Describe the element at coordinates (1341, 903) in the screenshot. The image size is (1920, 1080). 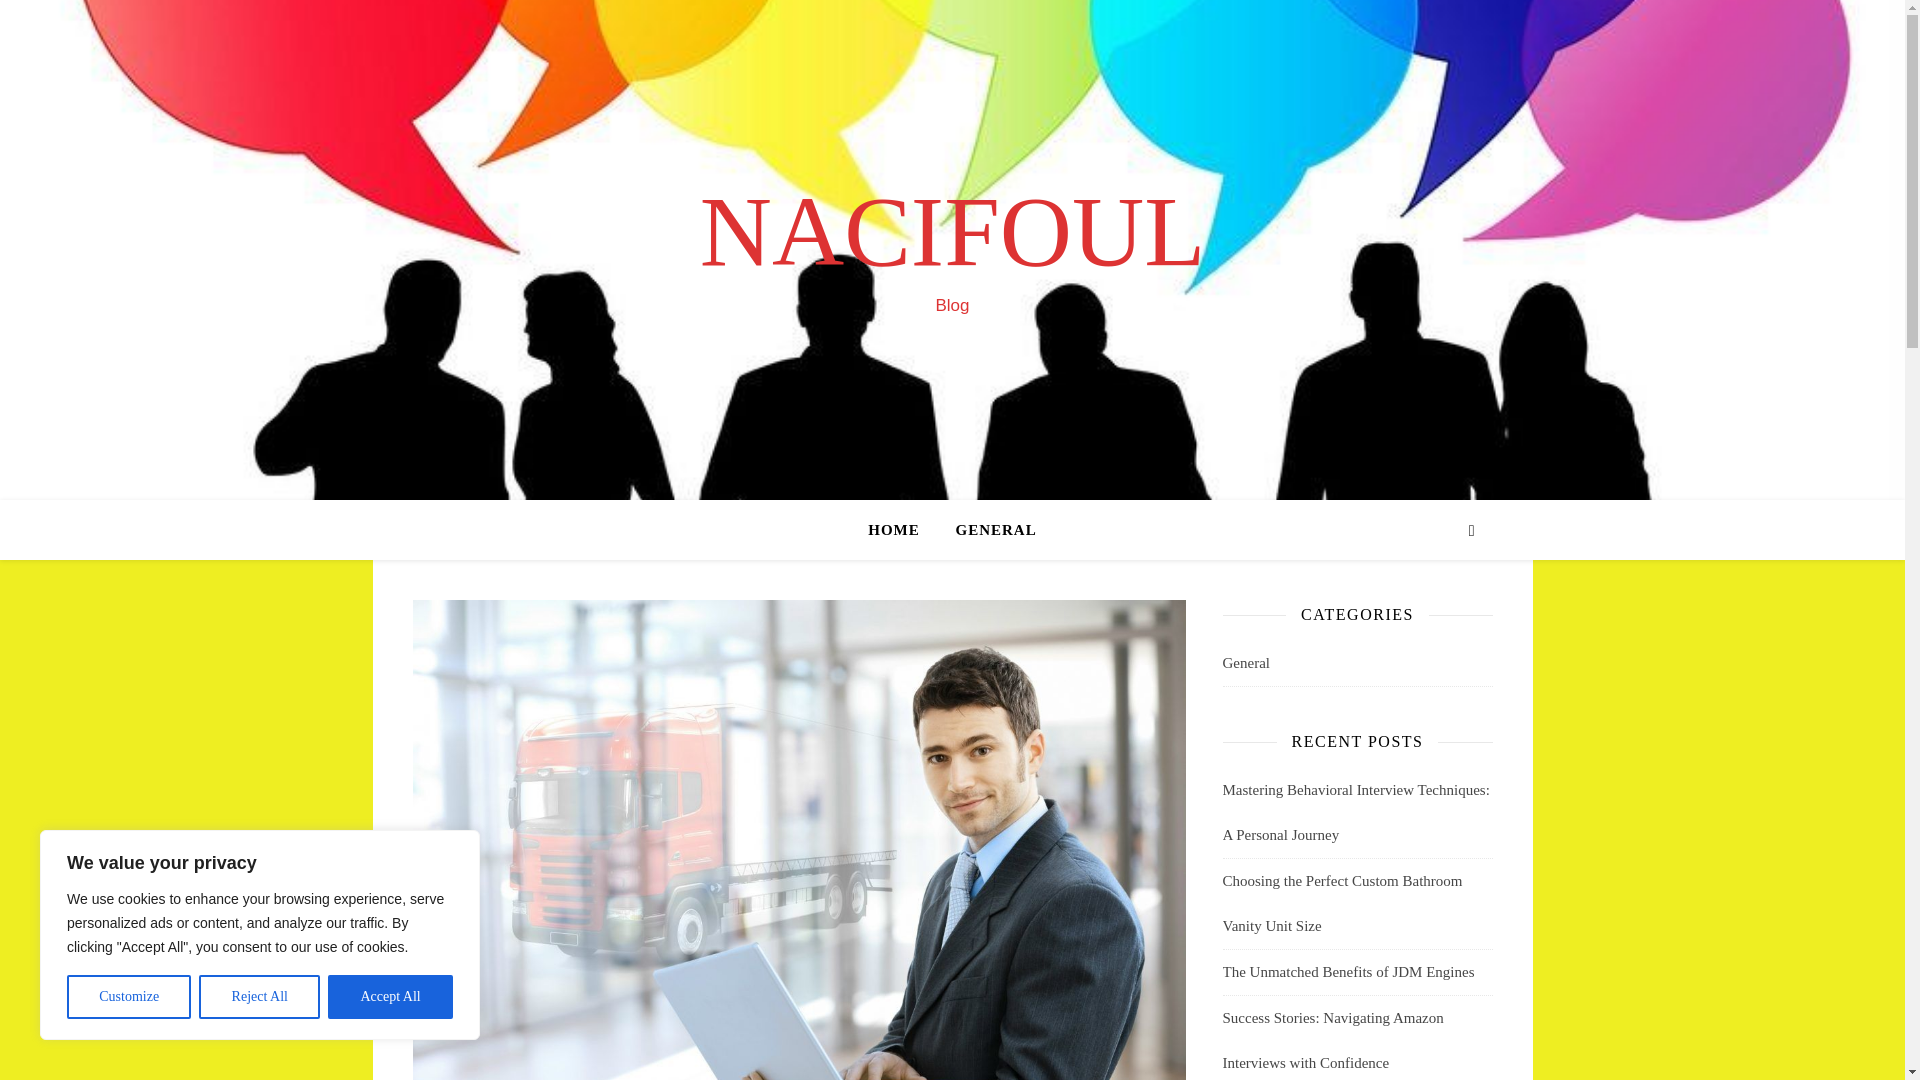
I see `Choosing the Perfect Custom Bathroom Vanity Unit Size` at that location.